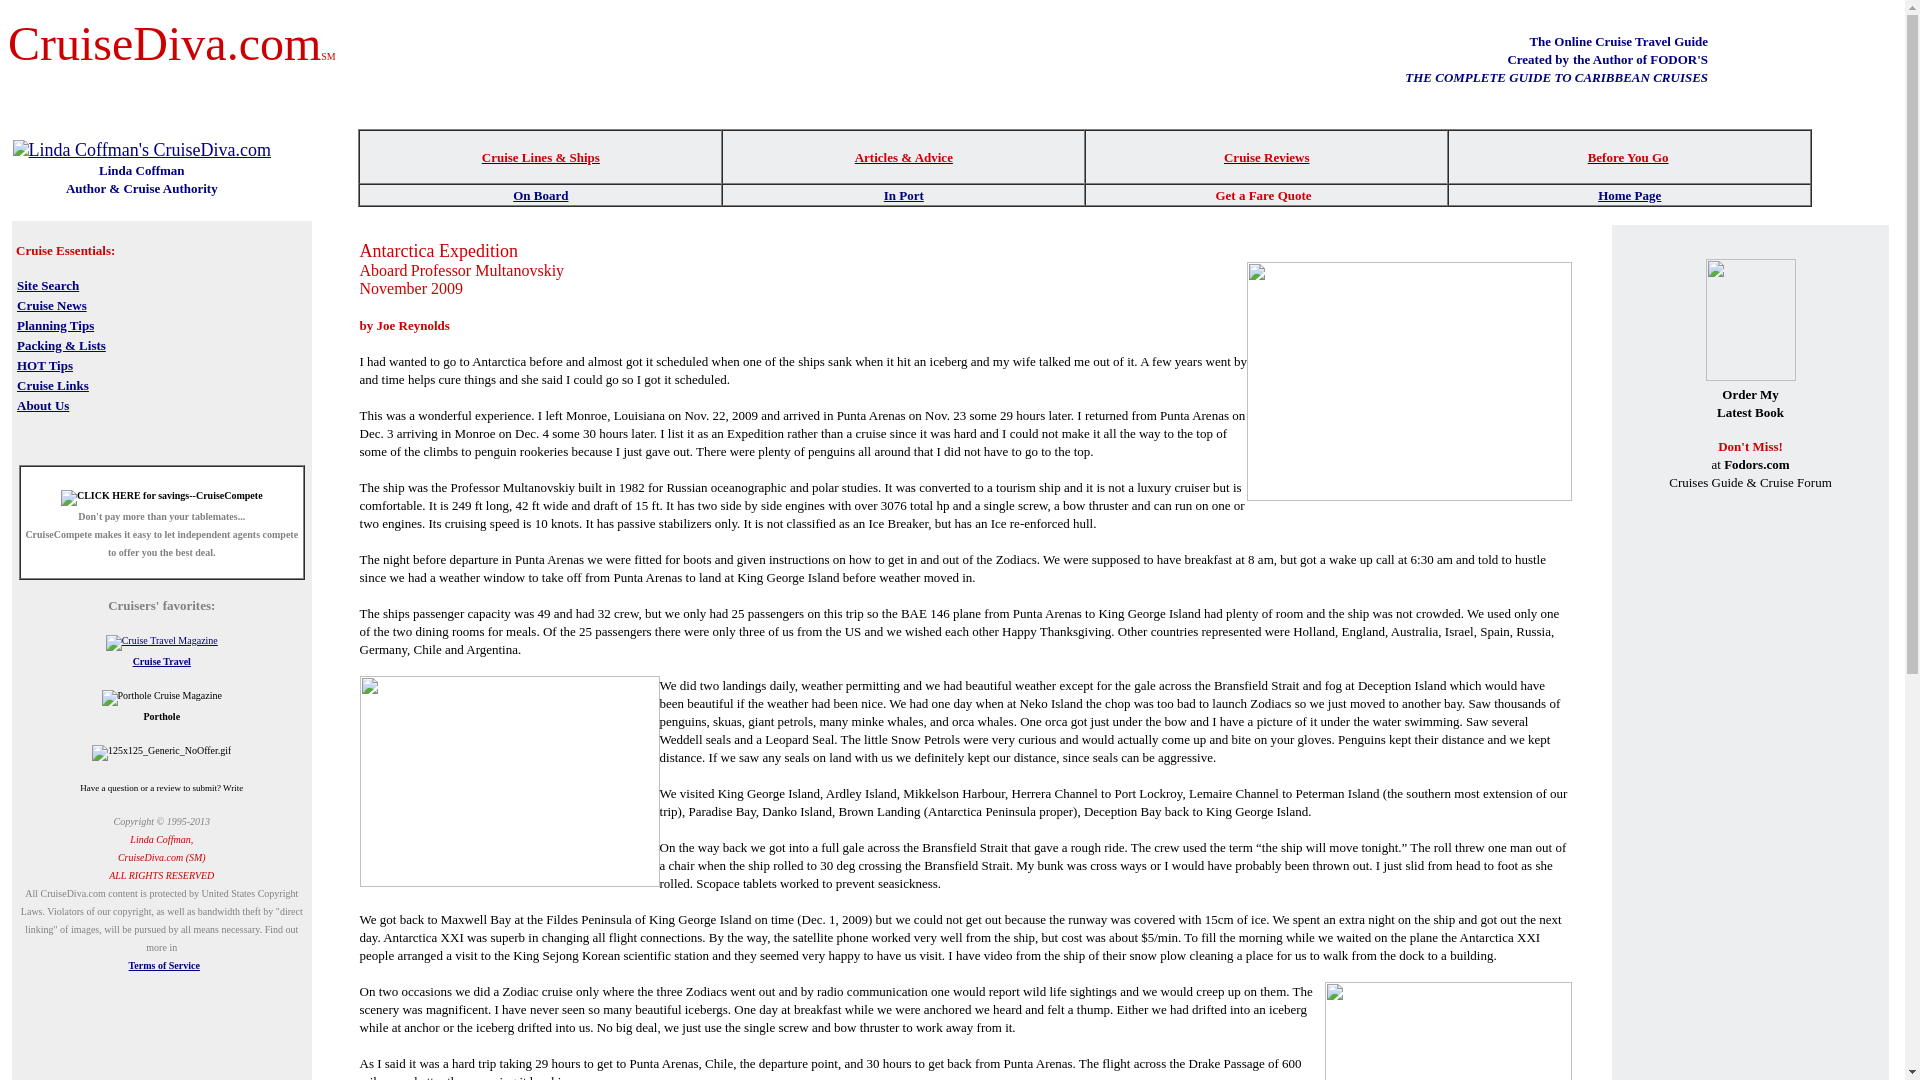  I want to click on Cruise Links, so click(52, 384).